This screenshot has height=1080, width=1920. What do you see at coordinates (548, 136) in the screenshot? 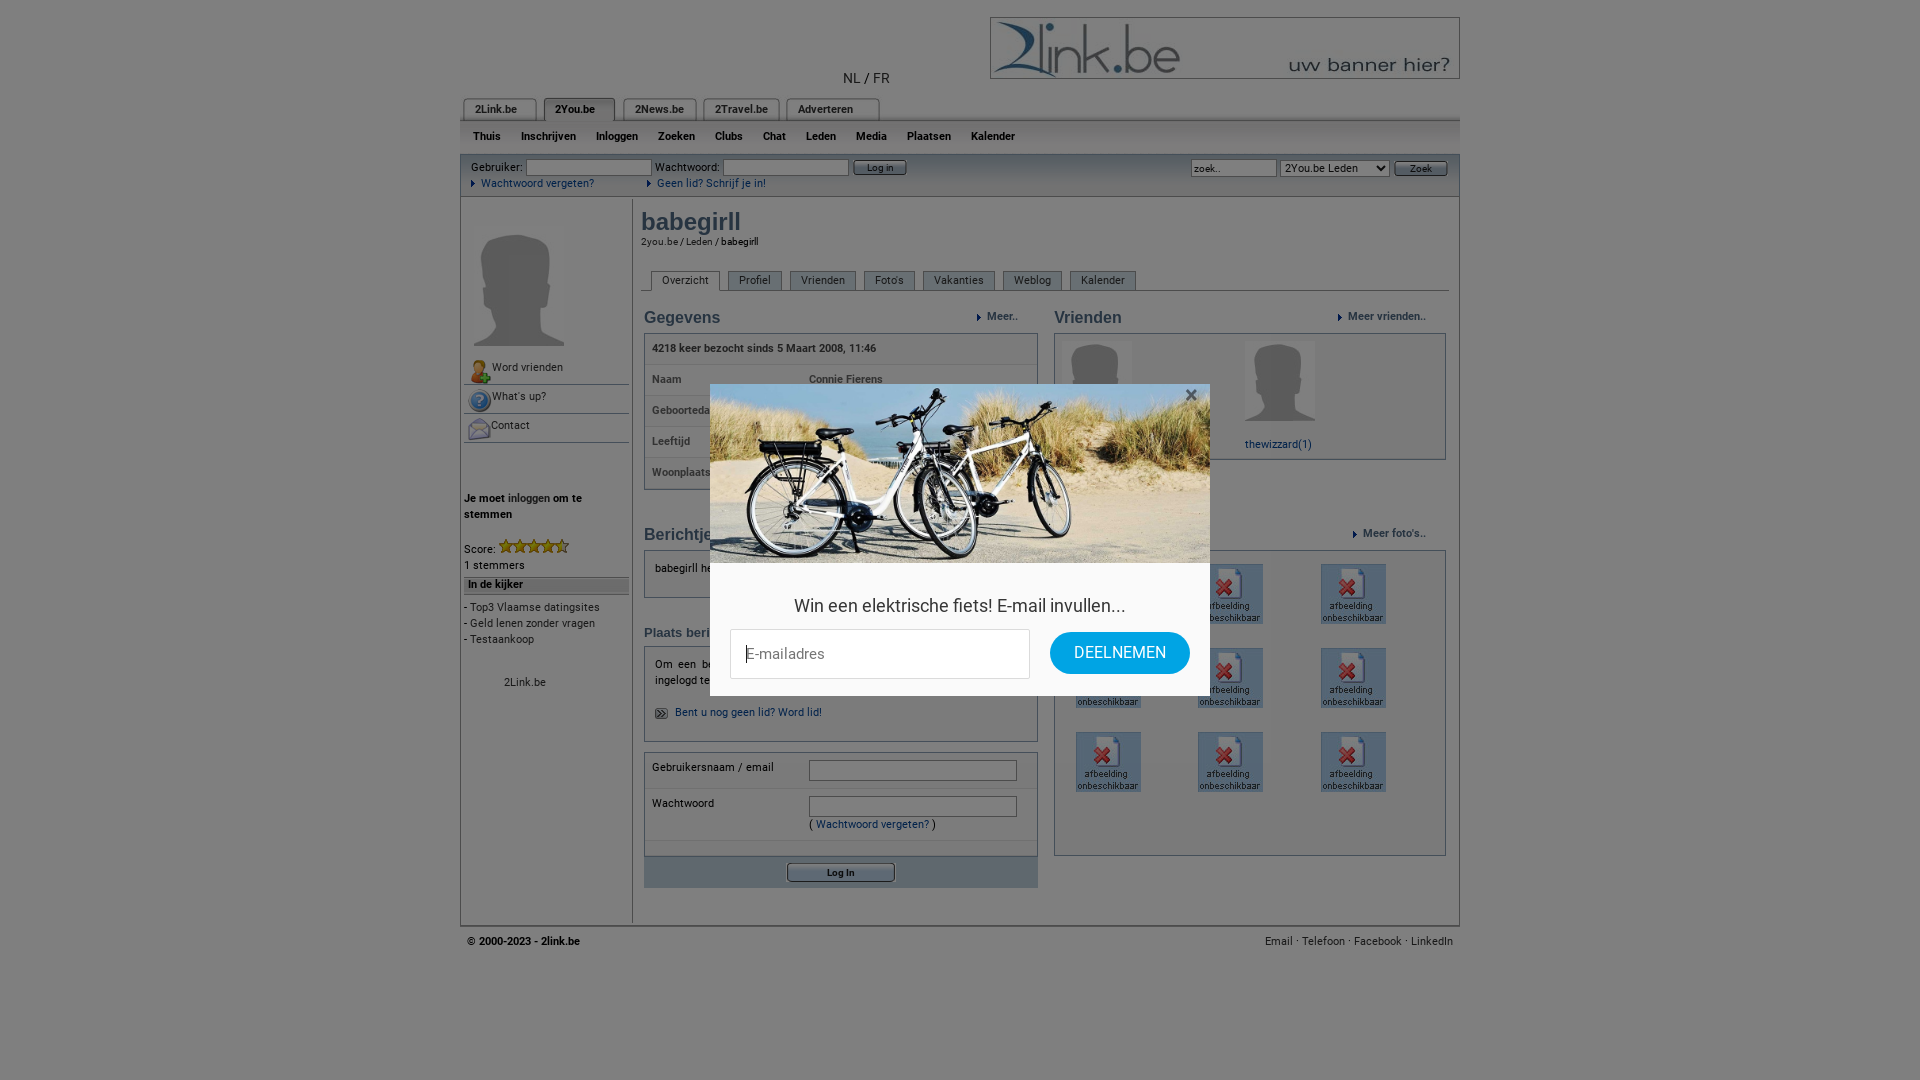
I see `Inschrijven` at bounding box center [548, 136].